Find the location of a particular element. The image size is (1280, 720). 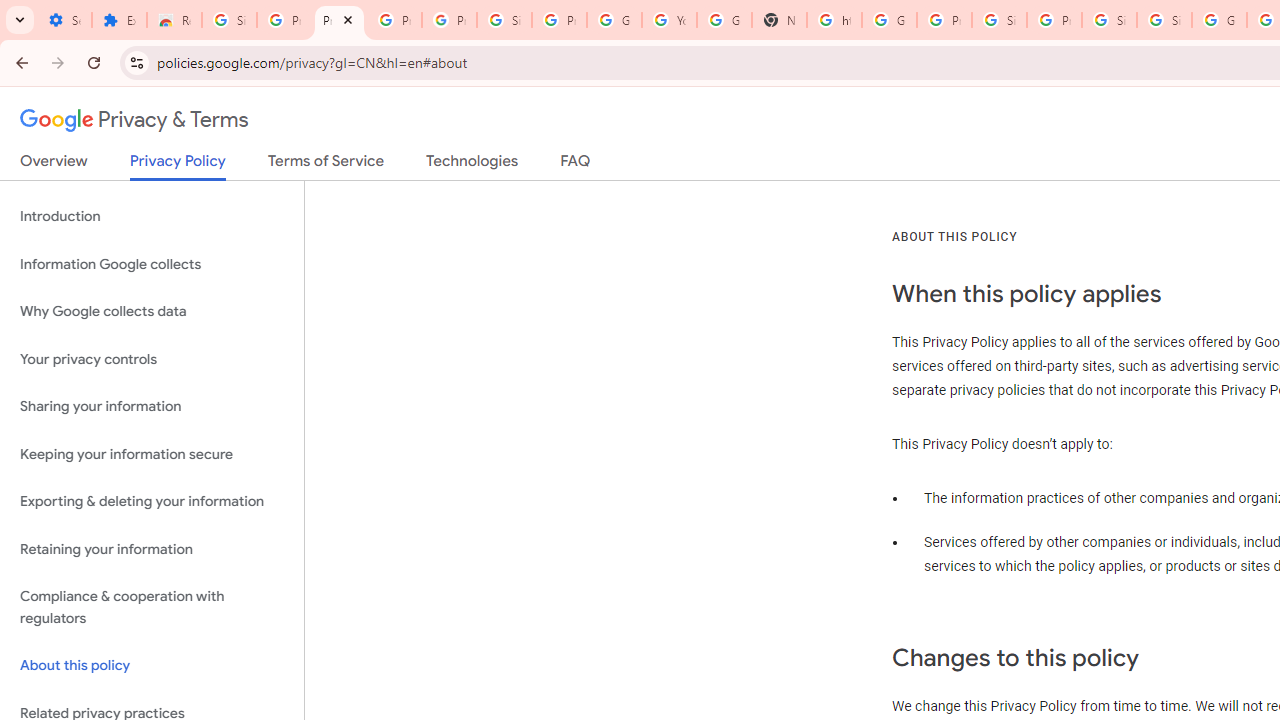

Why Google collects data is located at coordinates (152, 312).